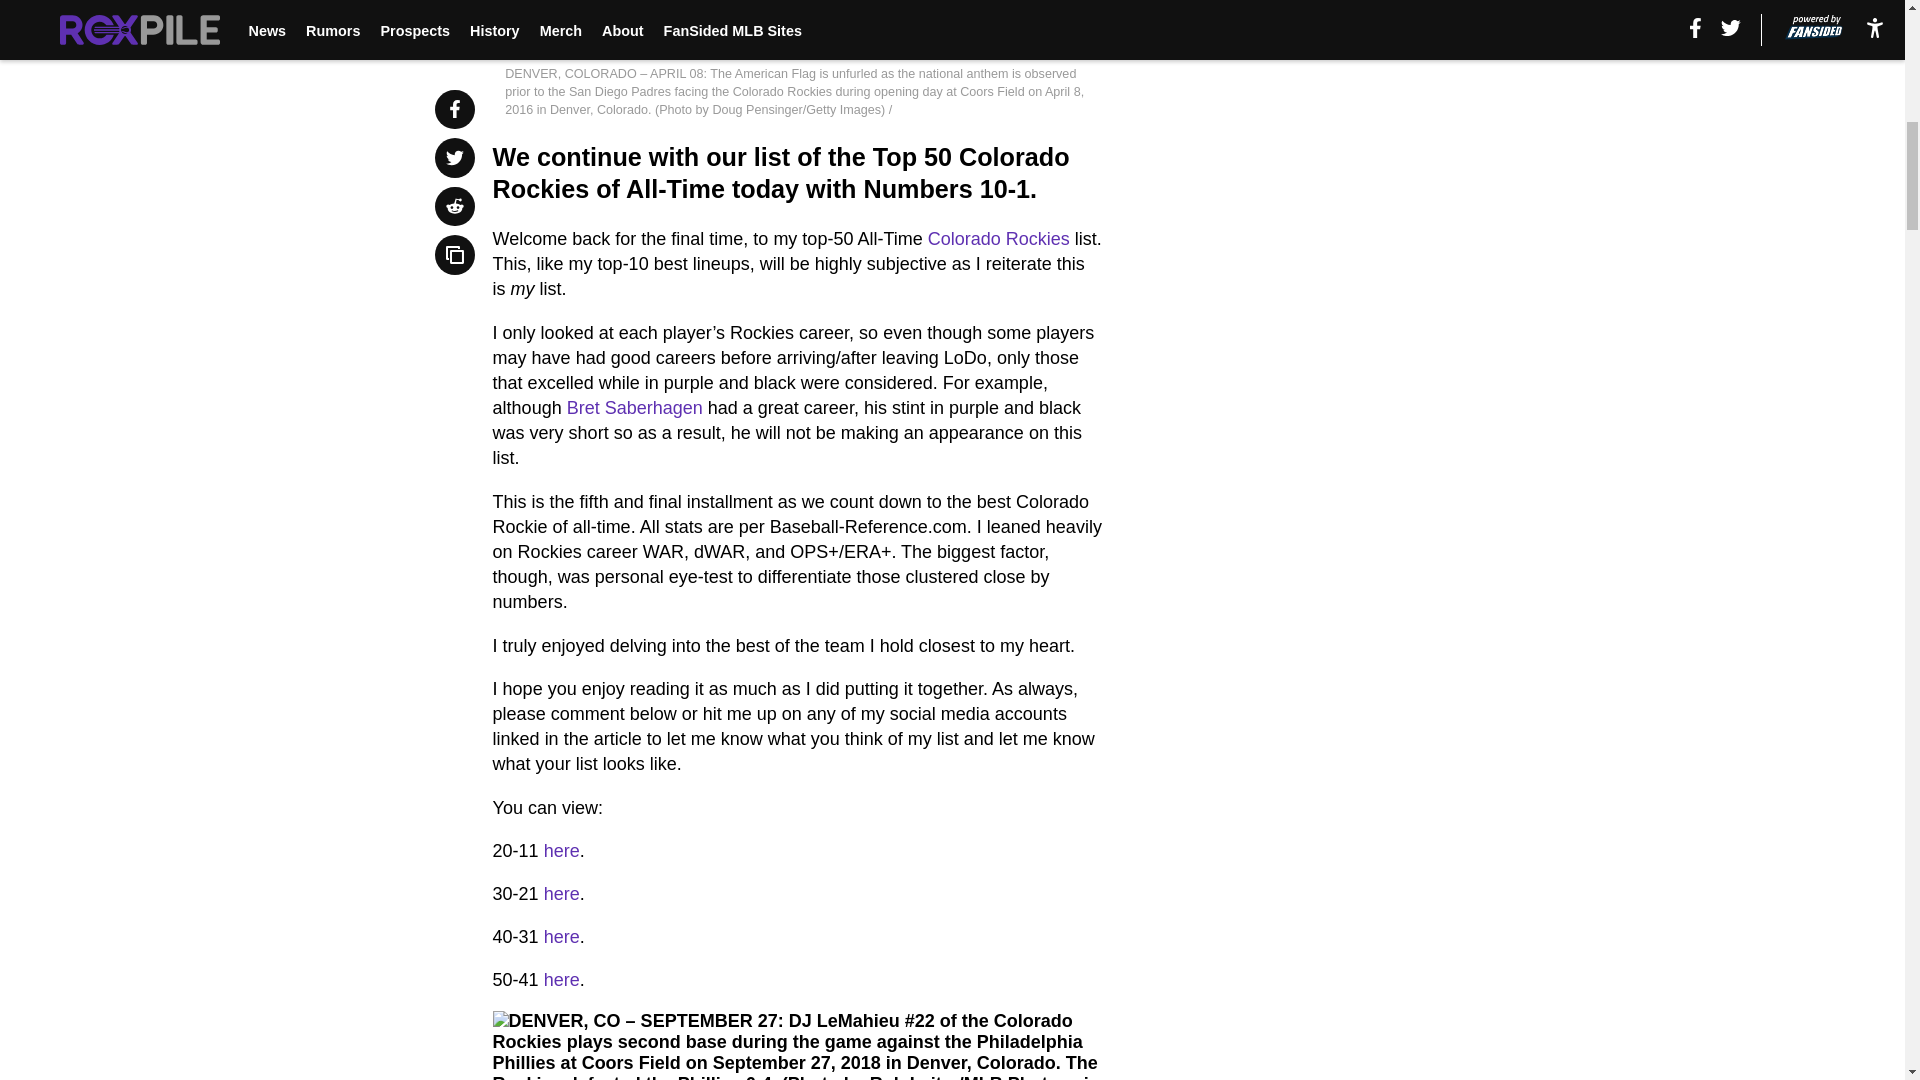 The image size is (1920, 1080). What do you see at coordinates (561, 894) in the screenshot?
I see `here` at bounding box center [561, 894].